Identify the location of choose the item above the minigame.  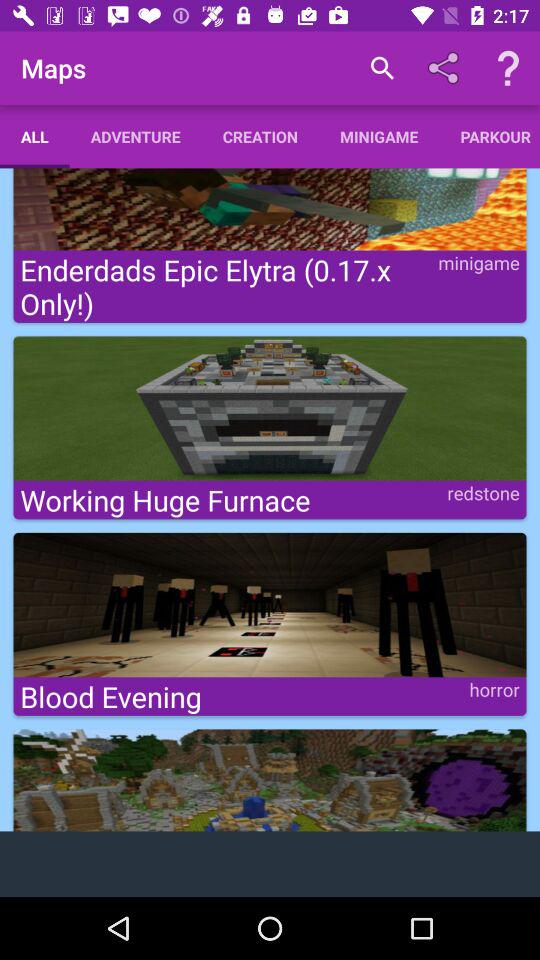
(382, 68).